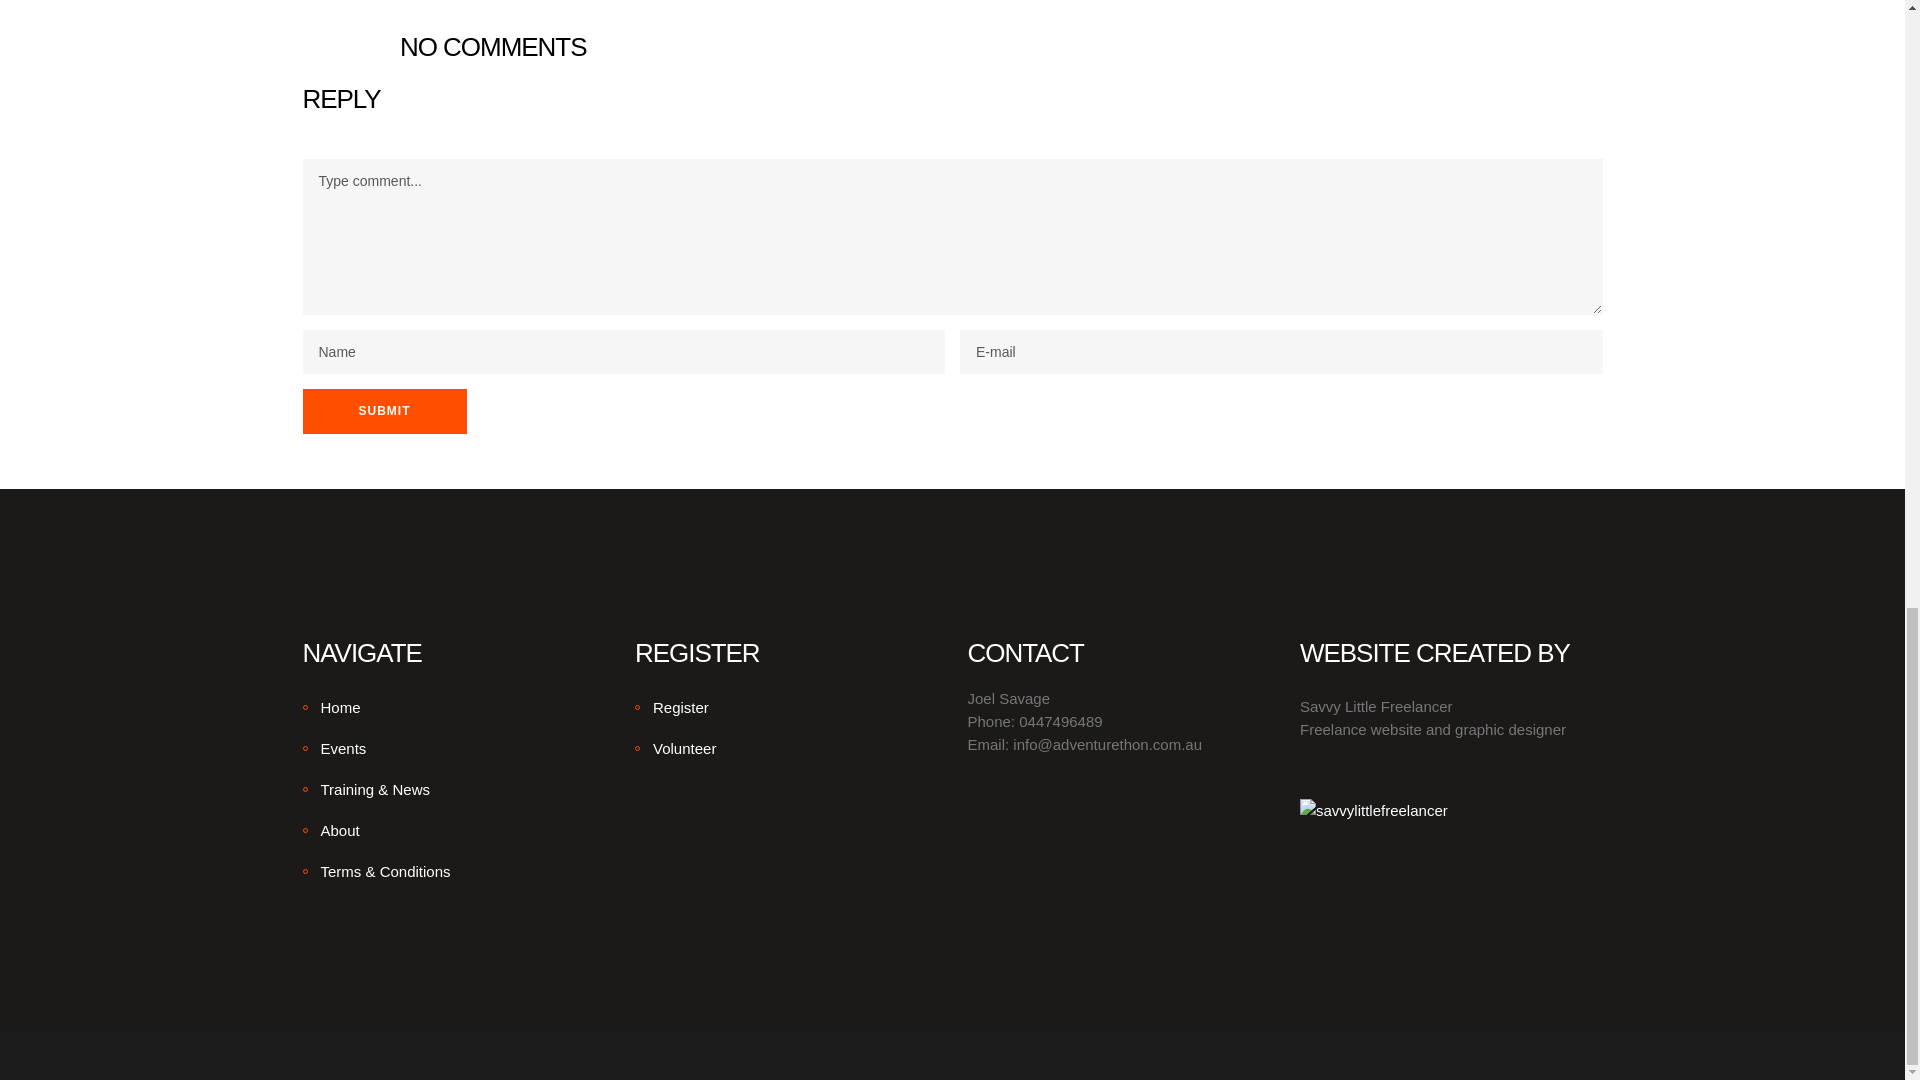 This screenshot has width=1920, height=1080. I want to click on Submit, so click(384, 411).